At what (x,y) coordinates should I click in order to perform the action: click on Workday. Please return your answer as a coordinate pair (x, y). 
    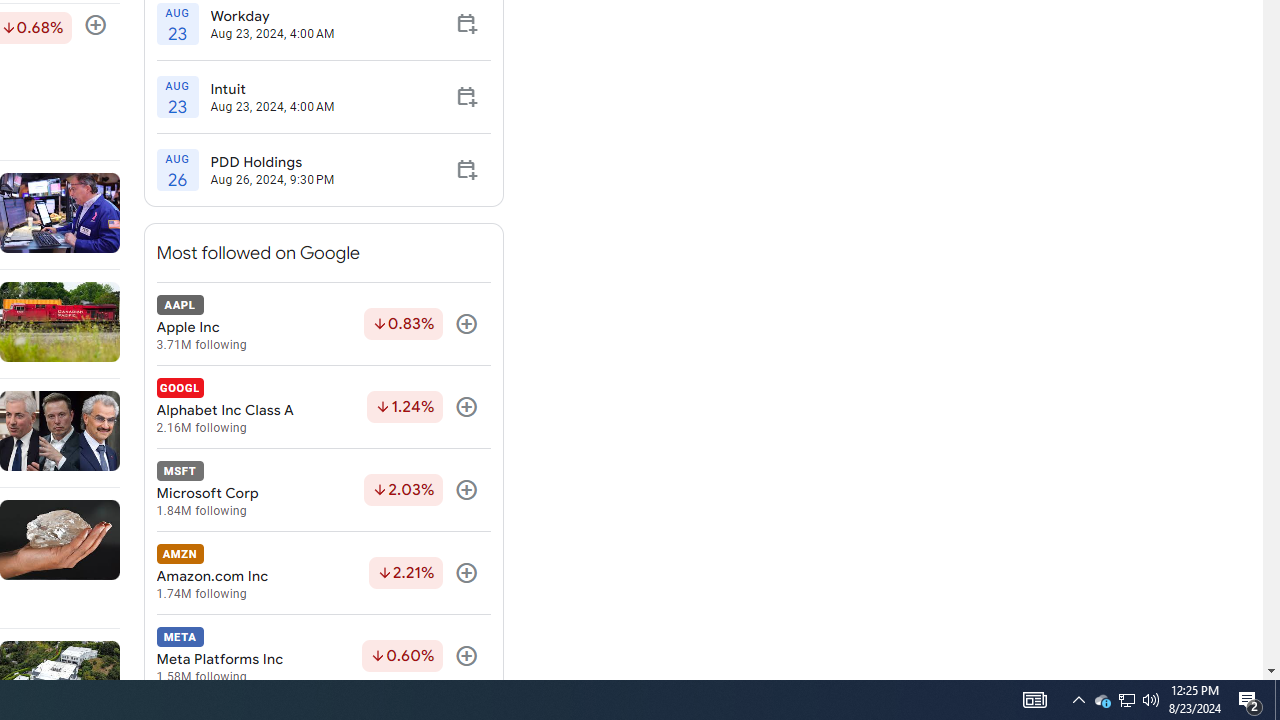
    Looking at the image, I should click on (272, 15).